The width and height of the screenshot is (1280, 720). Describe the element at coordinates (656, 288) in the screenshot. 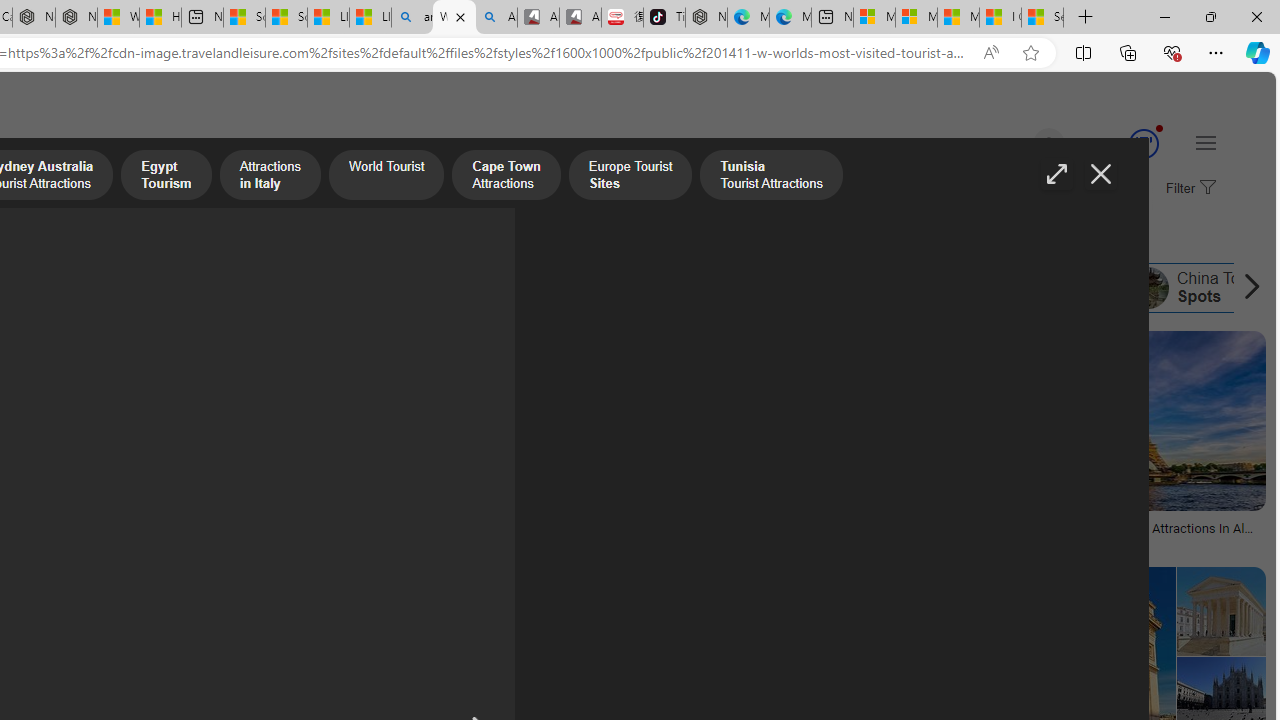

I see `Top 10 Tourist Attractions in the World` at that location.